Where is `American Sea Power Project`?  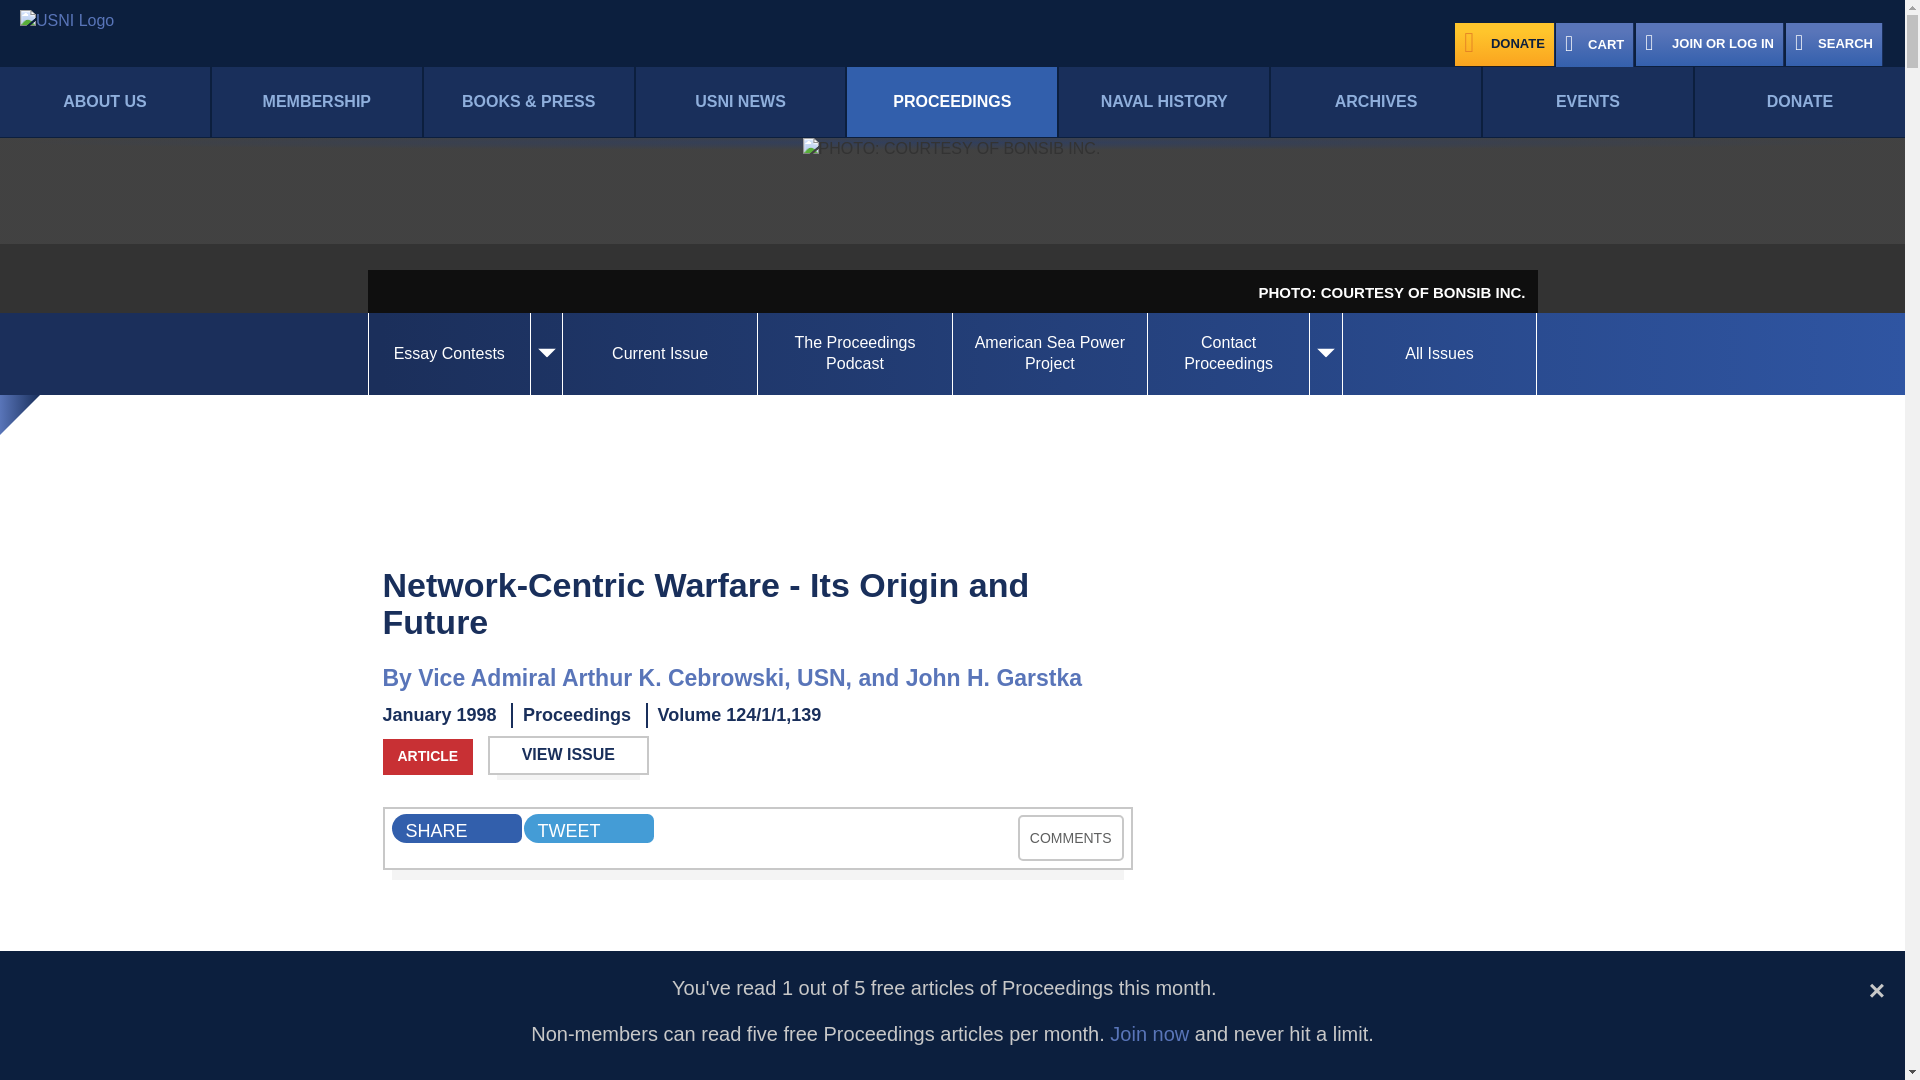 American Sea Power Project is located at coordinates (1049, 354).